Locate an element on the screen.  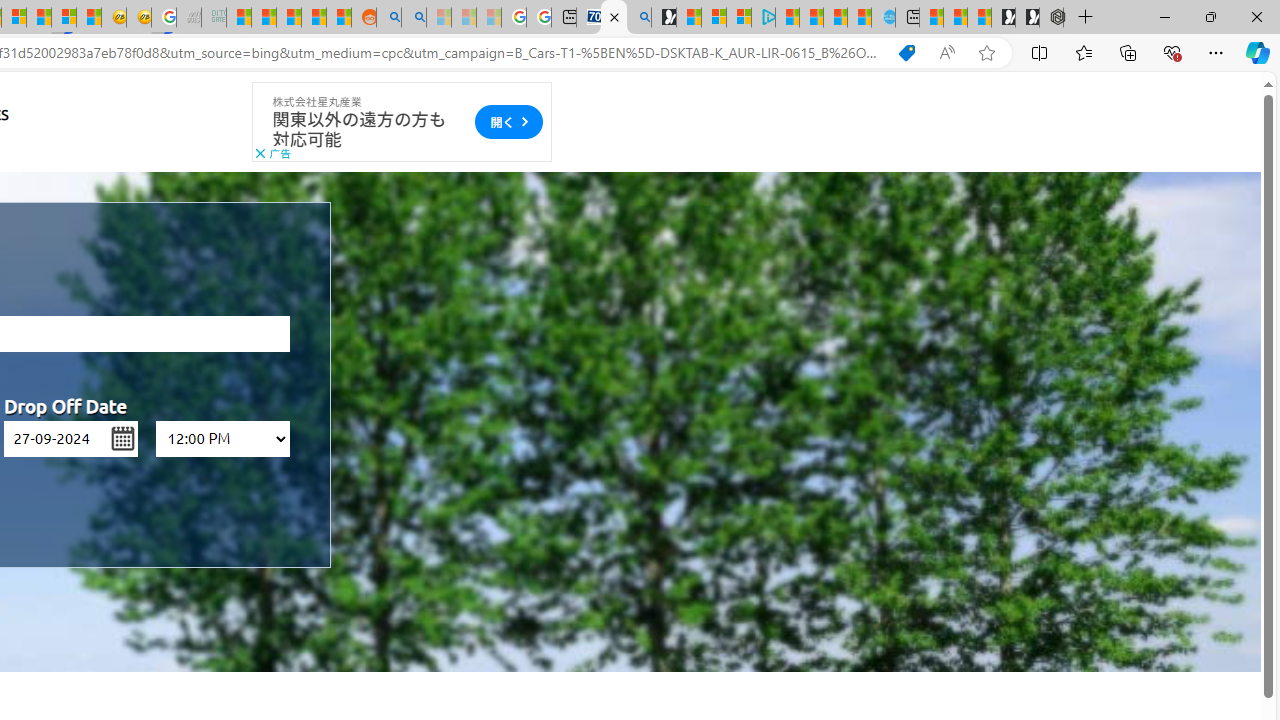
Student Loan Update: Forgiveness Program Ends This Month is located at coordinates (314, 18).